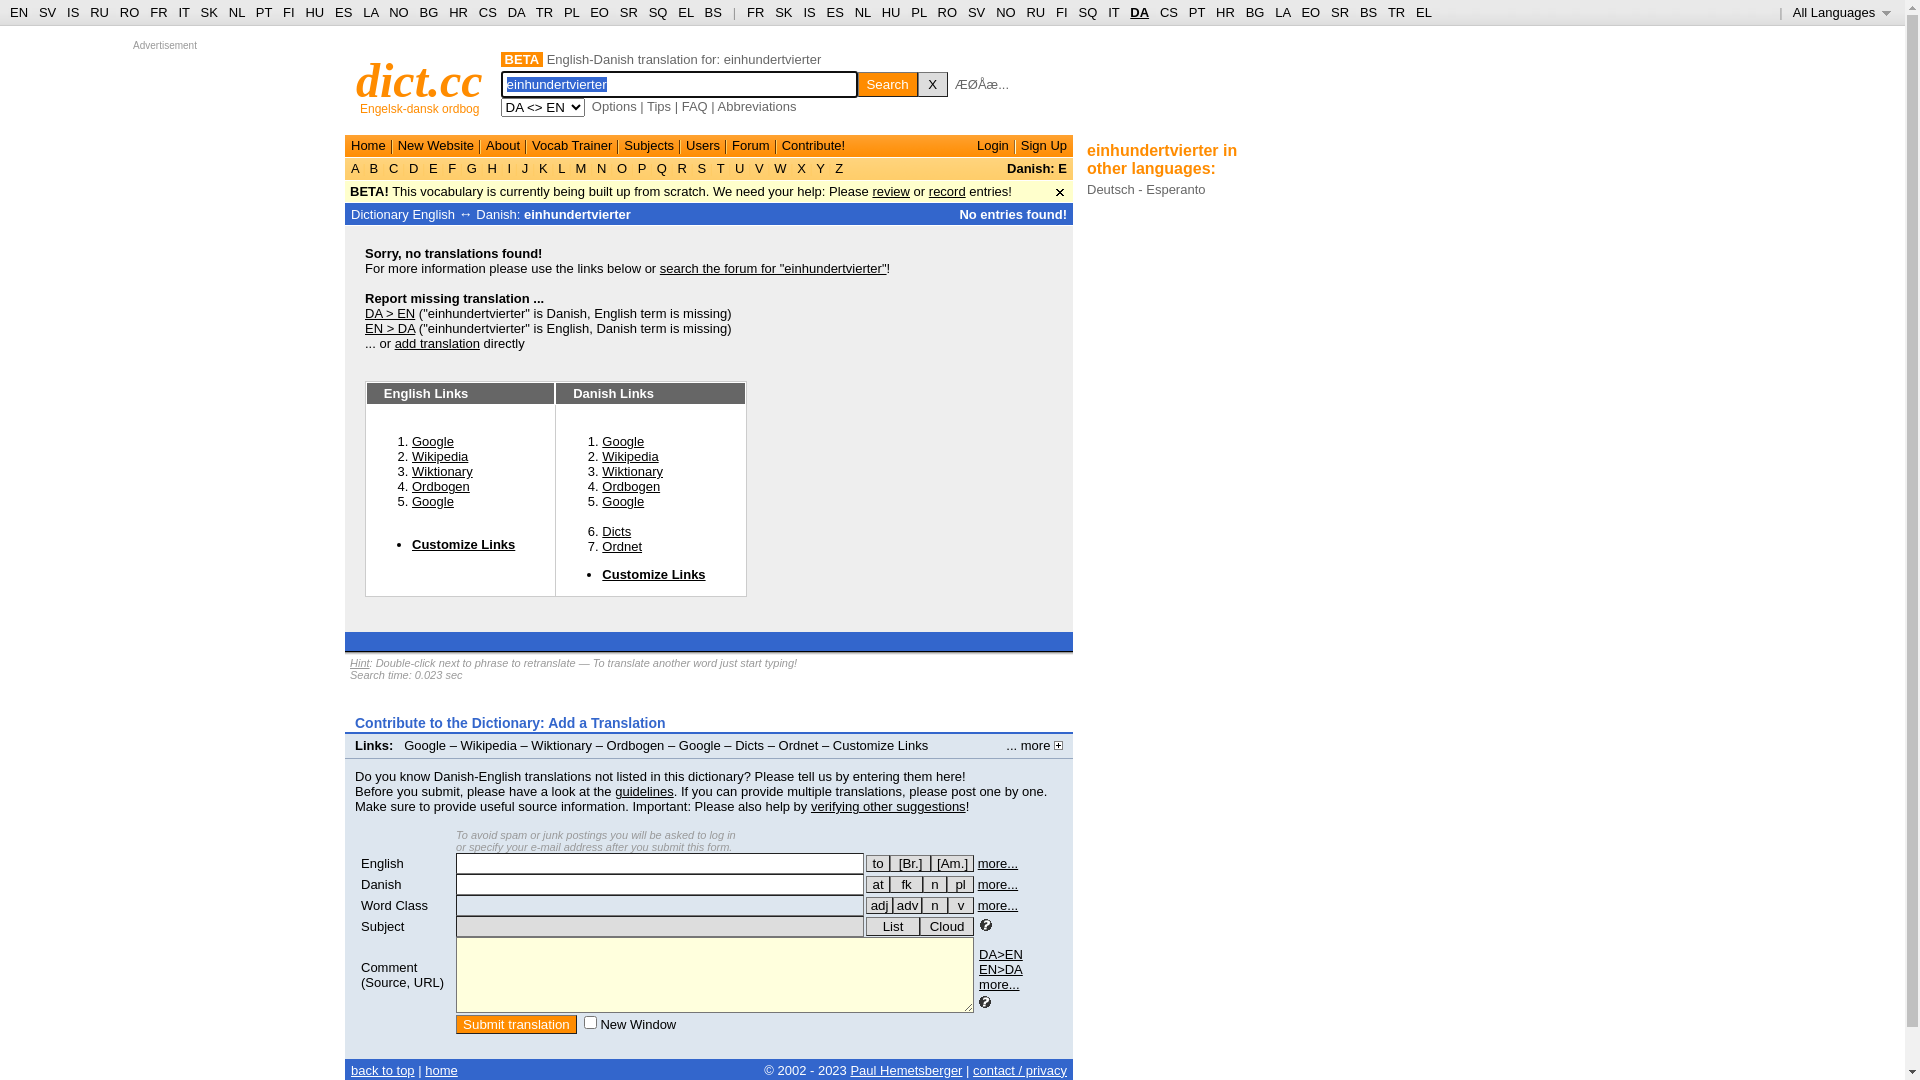 The width and height of the screenshot is (1920, 1080). What do you see at coordinates (1146, 190) in the screenshot?
I see `Deutsch - Esperanto` at bounding box center [1146, 190].